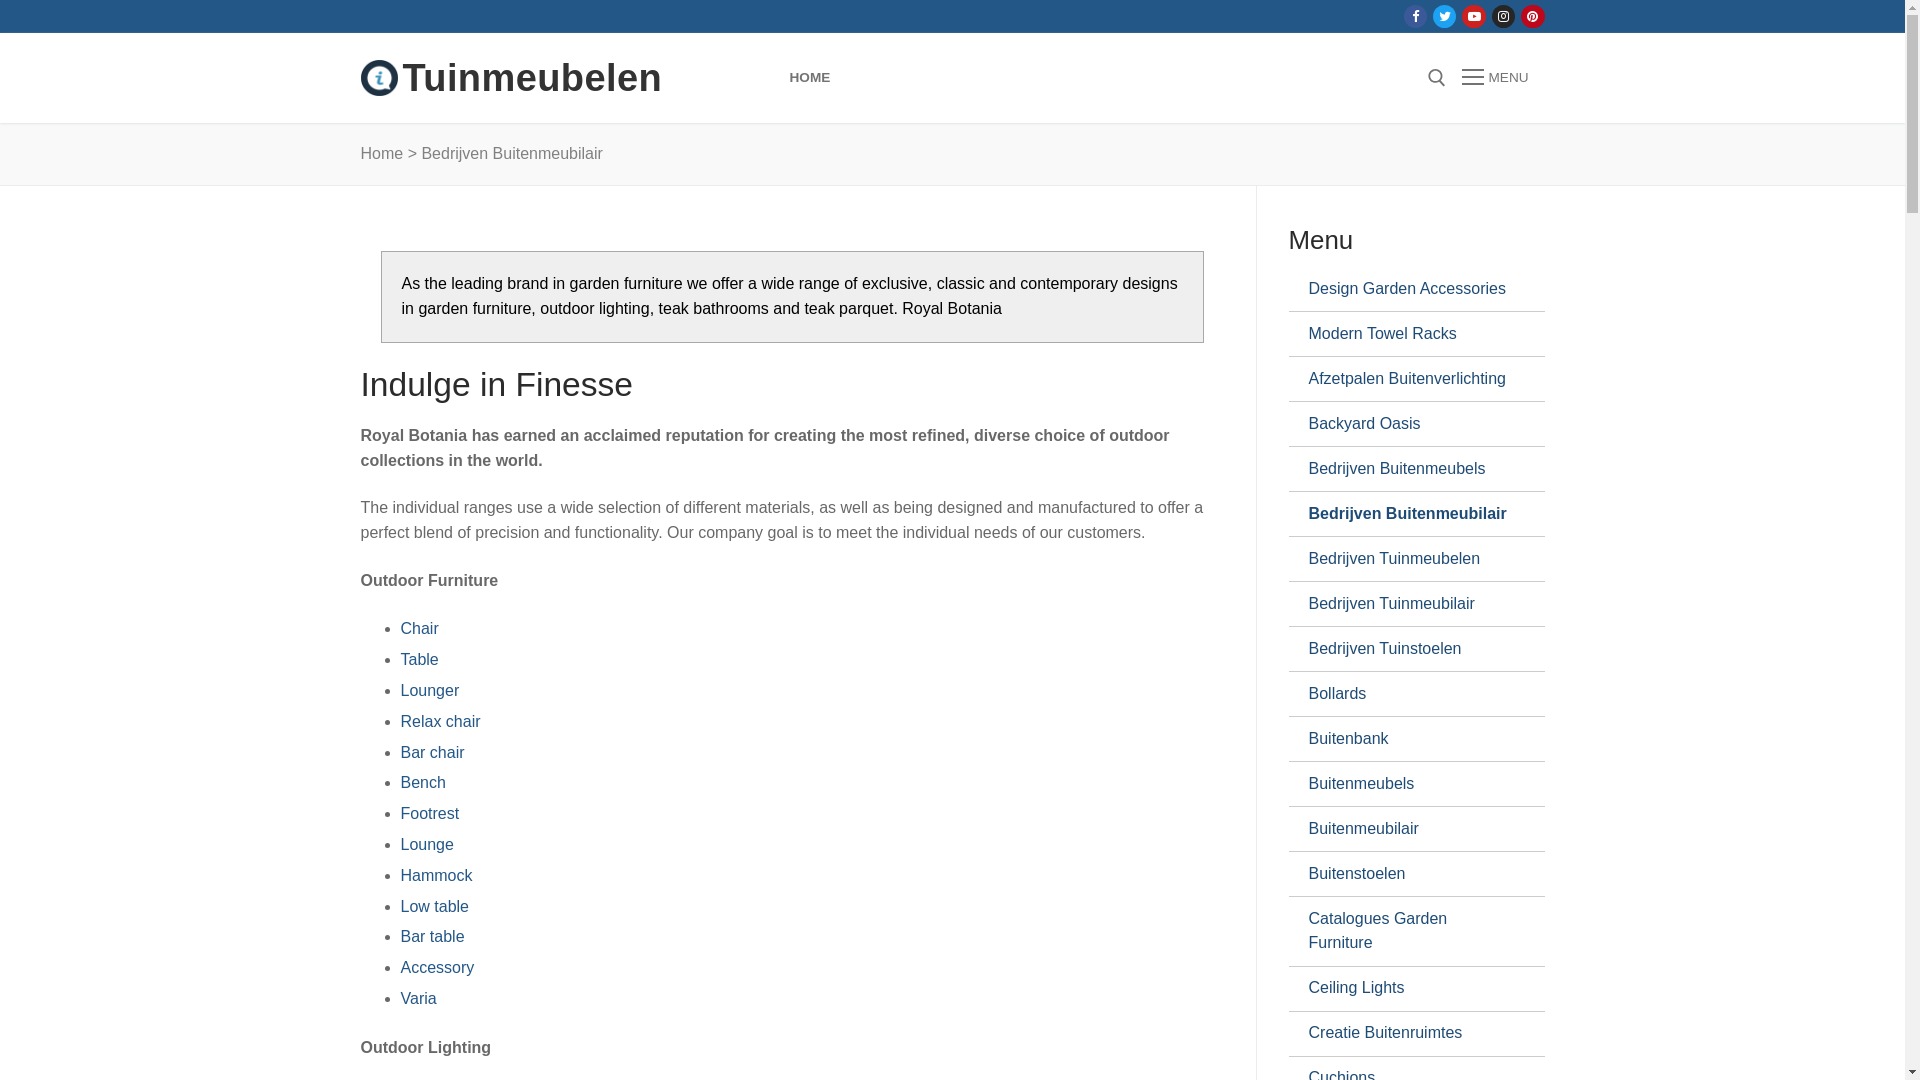 This screenshot has width=1920, height=1080. Describe the element at coordinates (1408, 559) in the screenshot. I see `Bedrijven Tuinmeubelen` at that location.